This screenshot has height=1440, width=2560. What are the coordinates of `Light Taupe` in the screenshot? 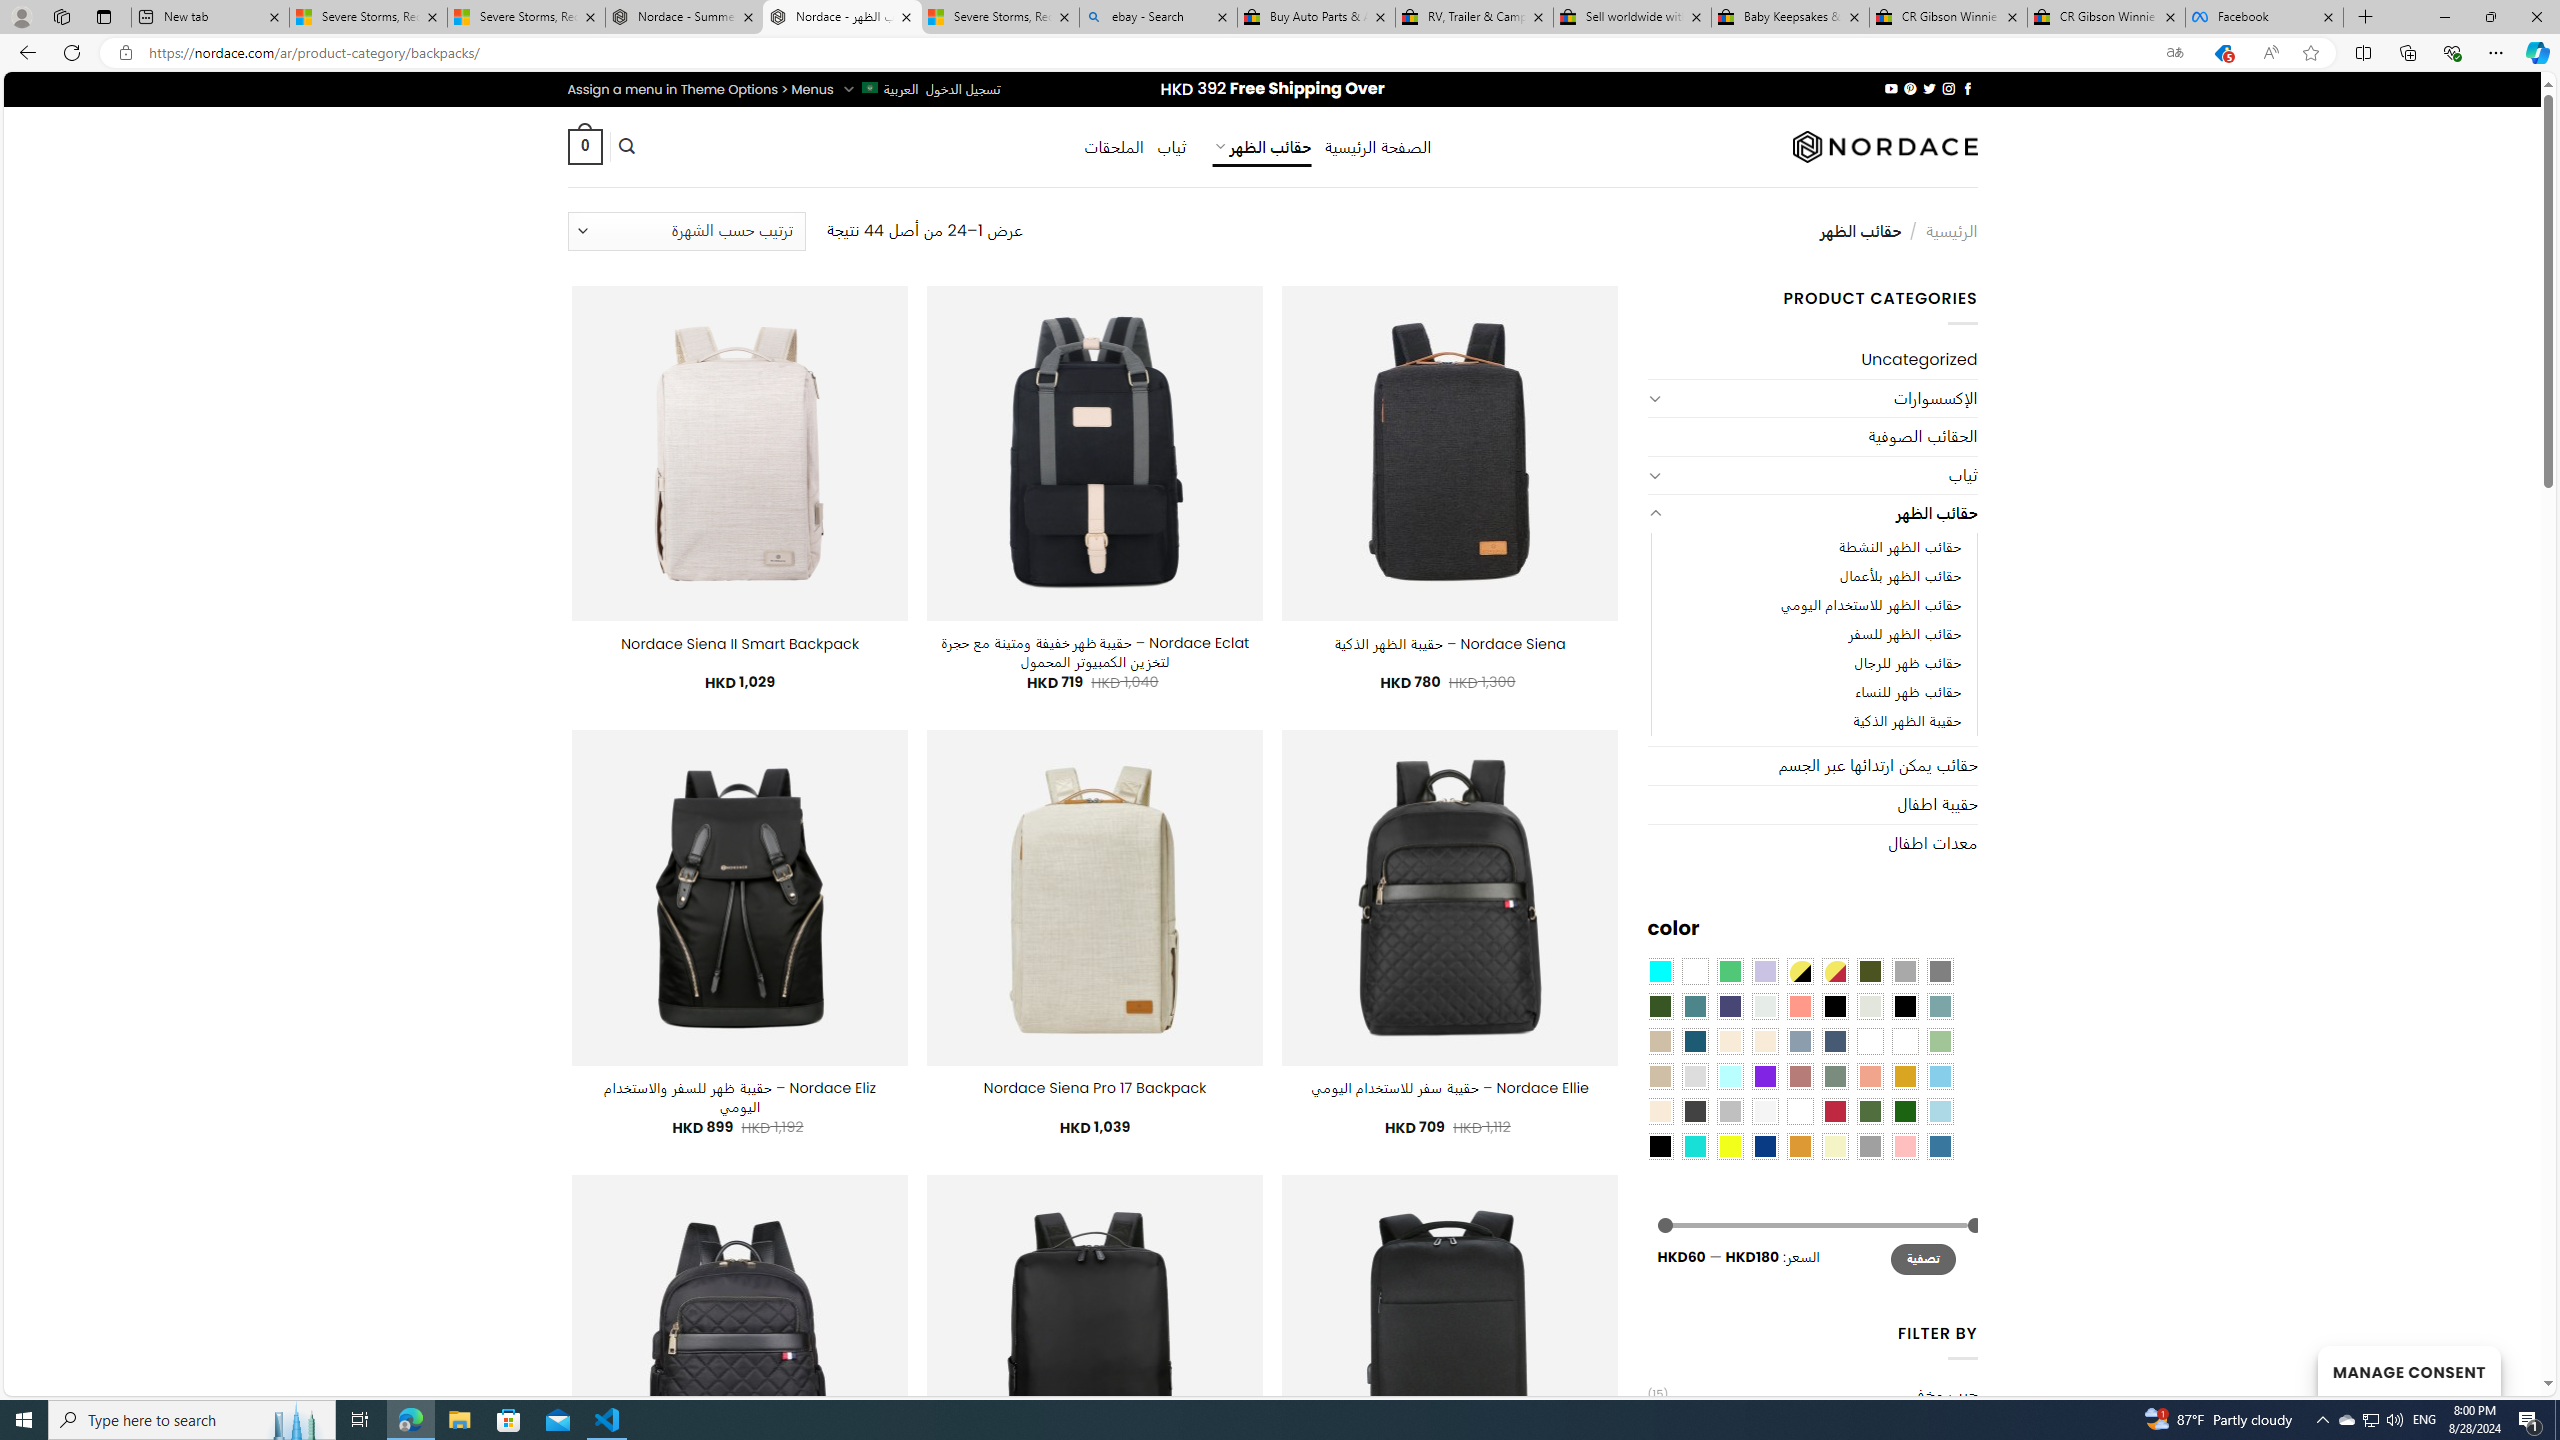 It's located at (1660, 1075).